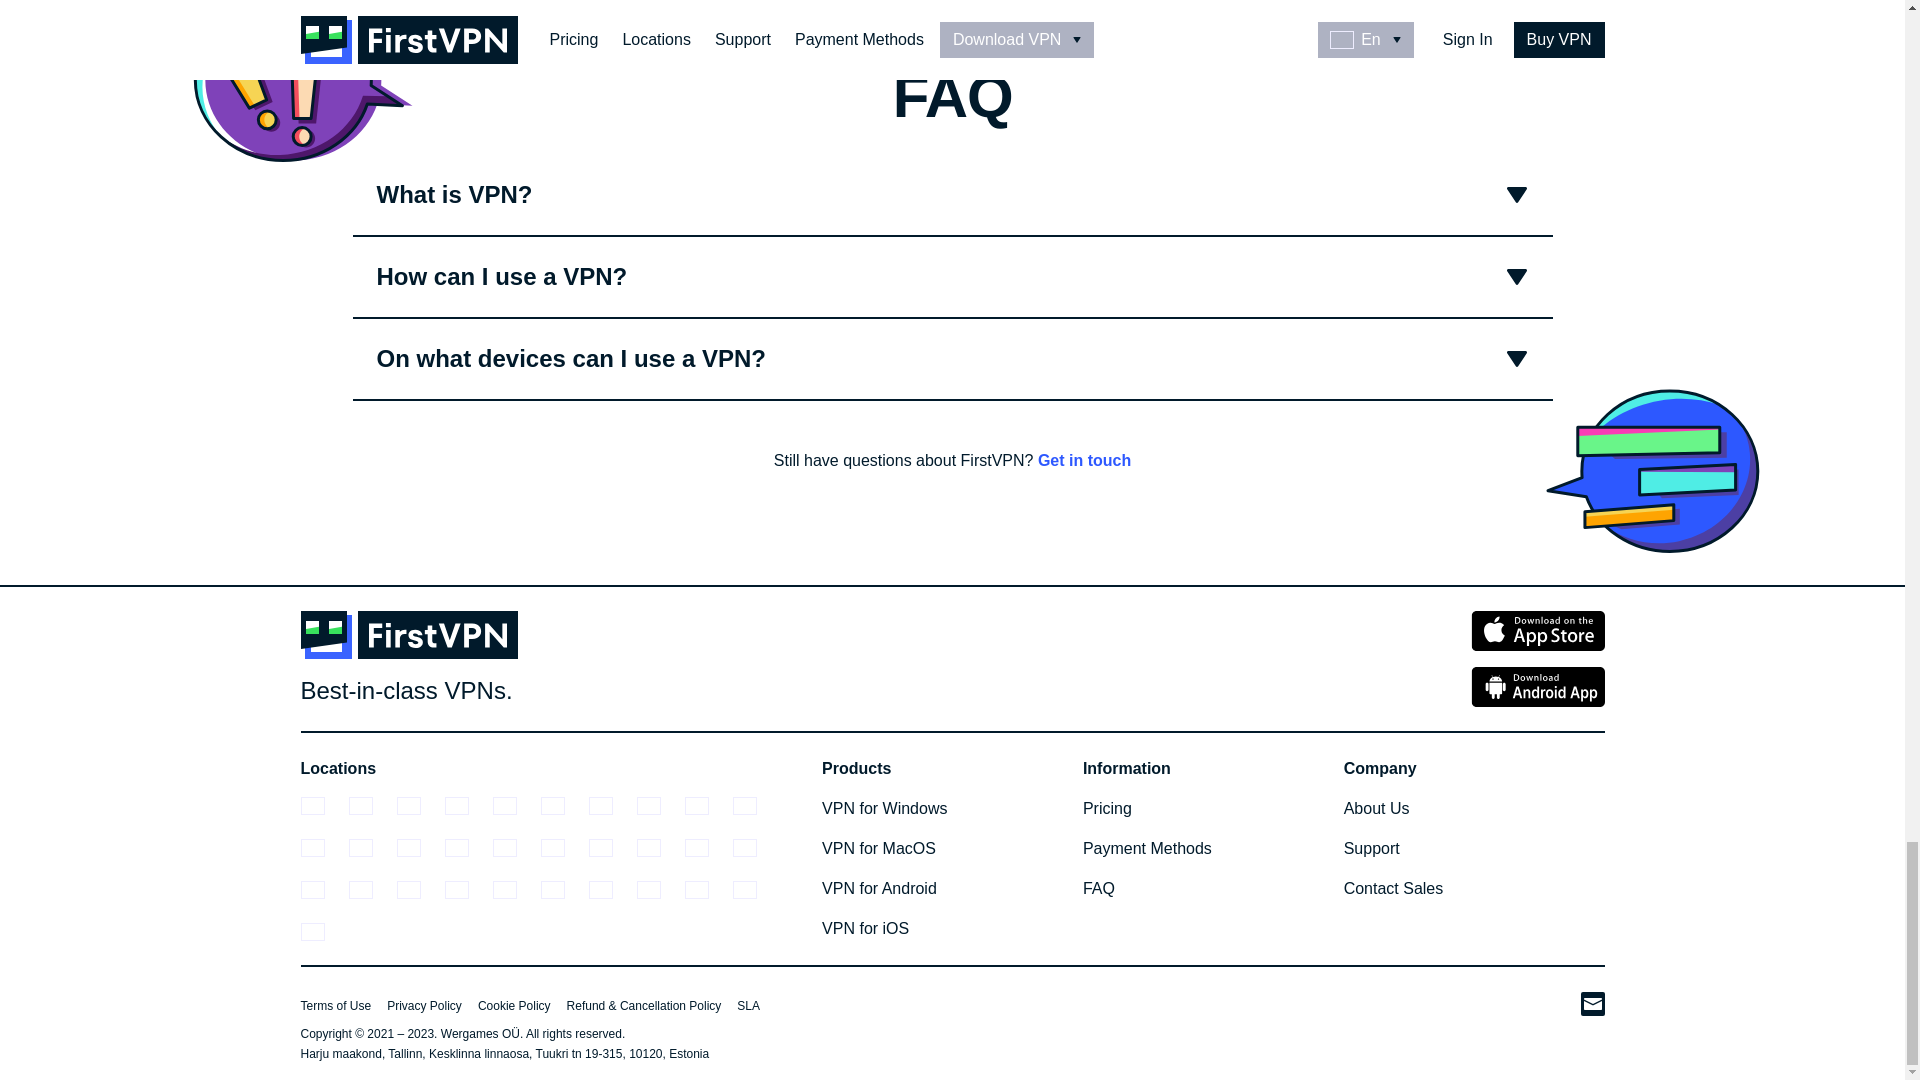 The height and width of the screenshot is (1080, 1920). What do you see at coordinates (467, 848) in the screenshot?
I see `Ireland` at bounding box center [467, 848].